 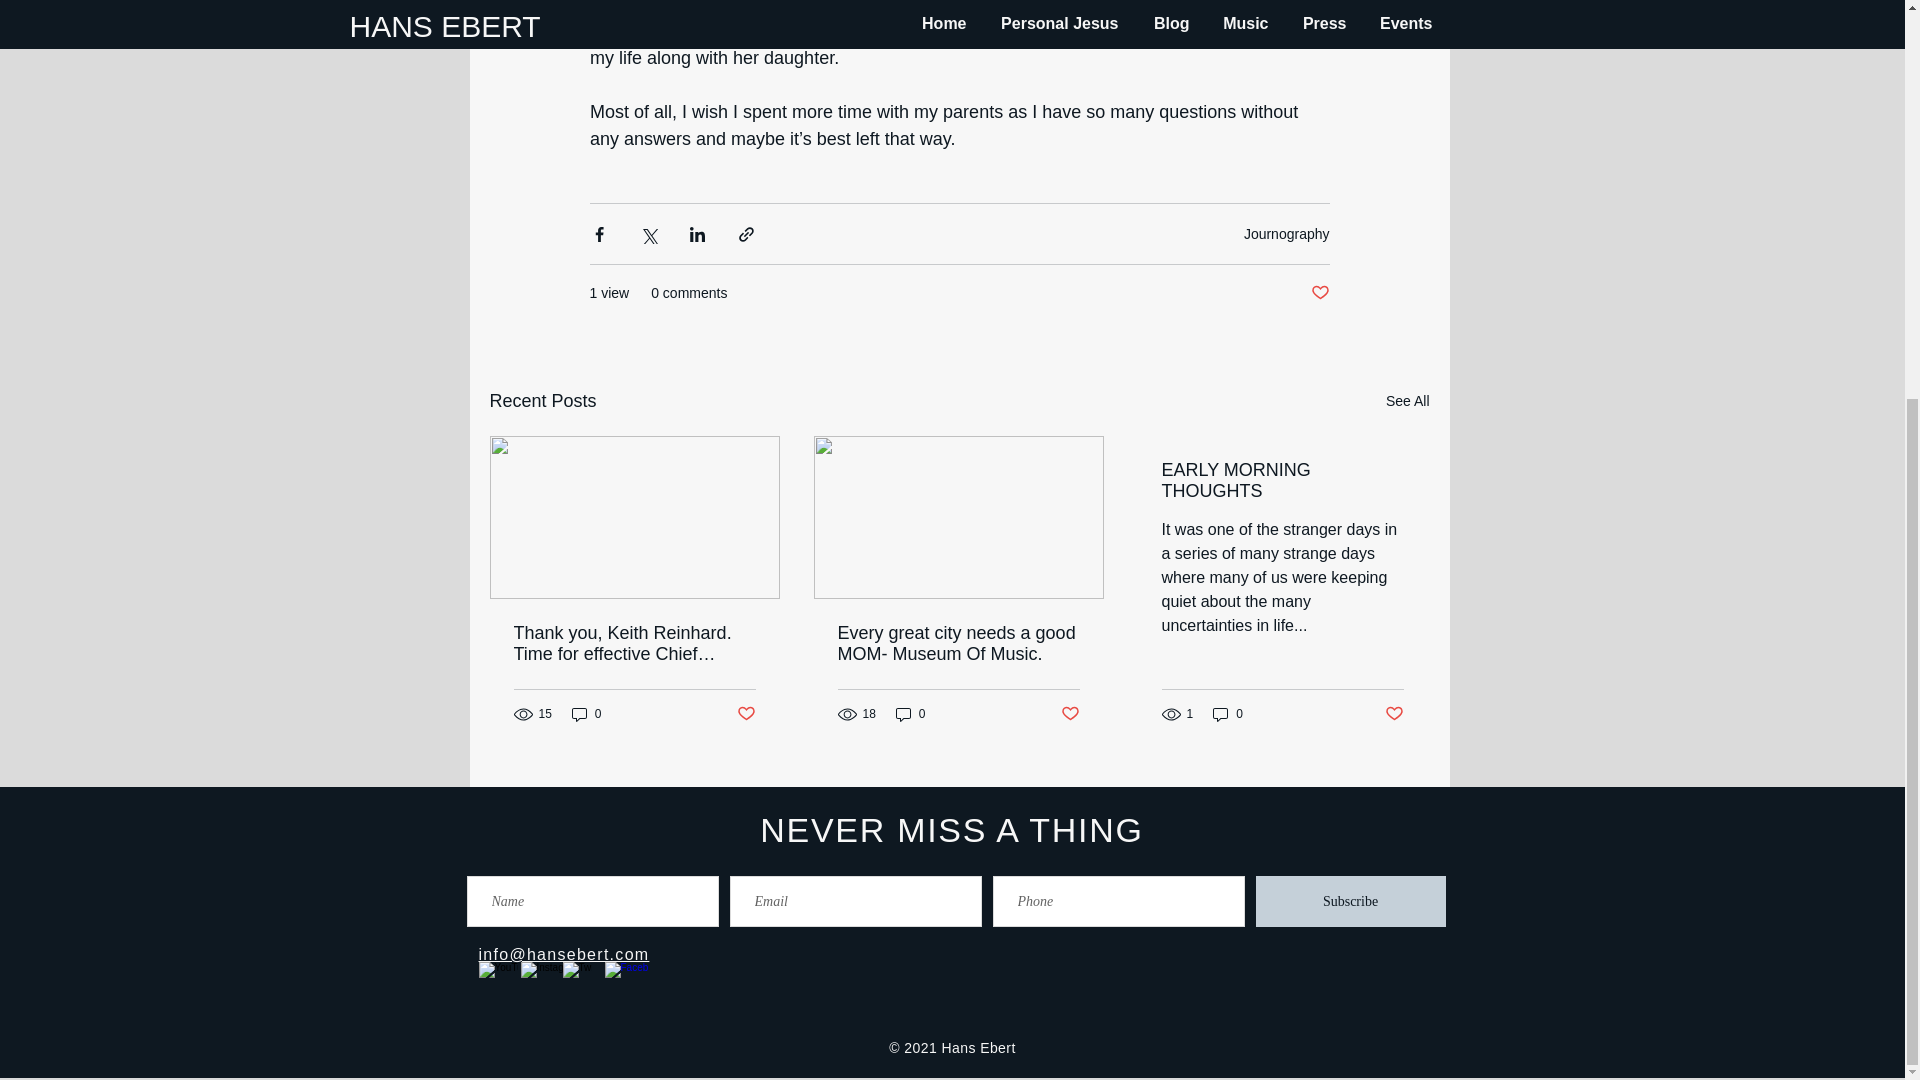 I want to click on 0, so click(x=1228, y=714).